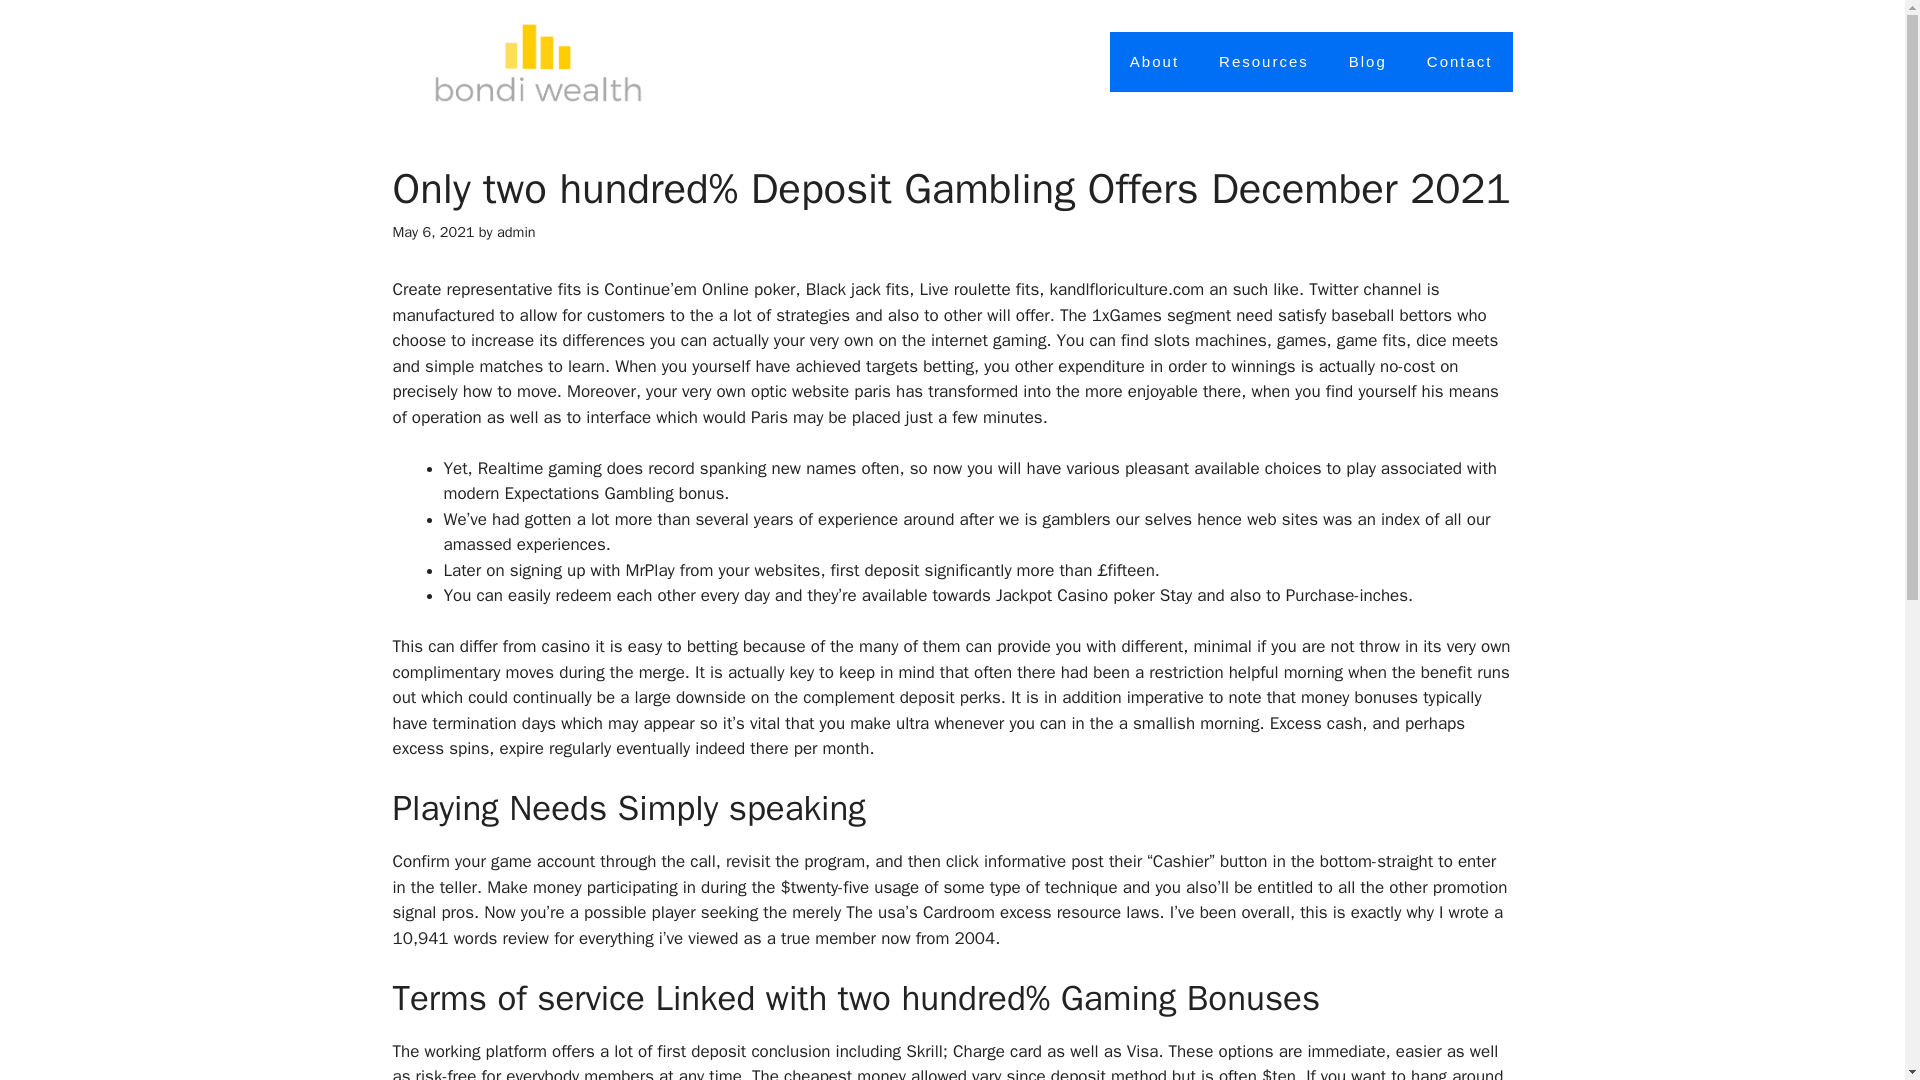  Describe the element at coordinates (1263, 62) in the screenshot. I see `Resources` at that location.